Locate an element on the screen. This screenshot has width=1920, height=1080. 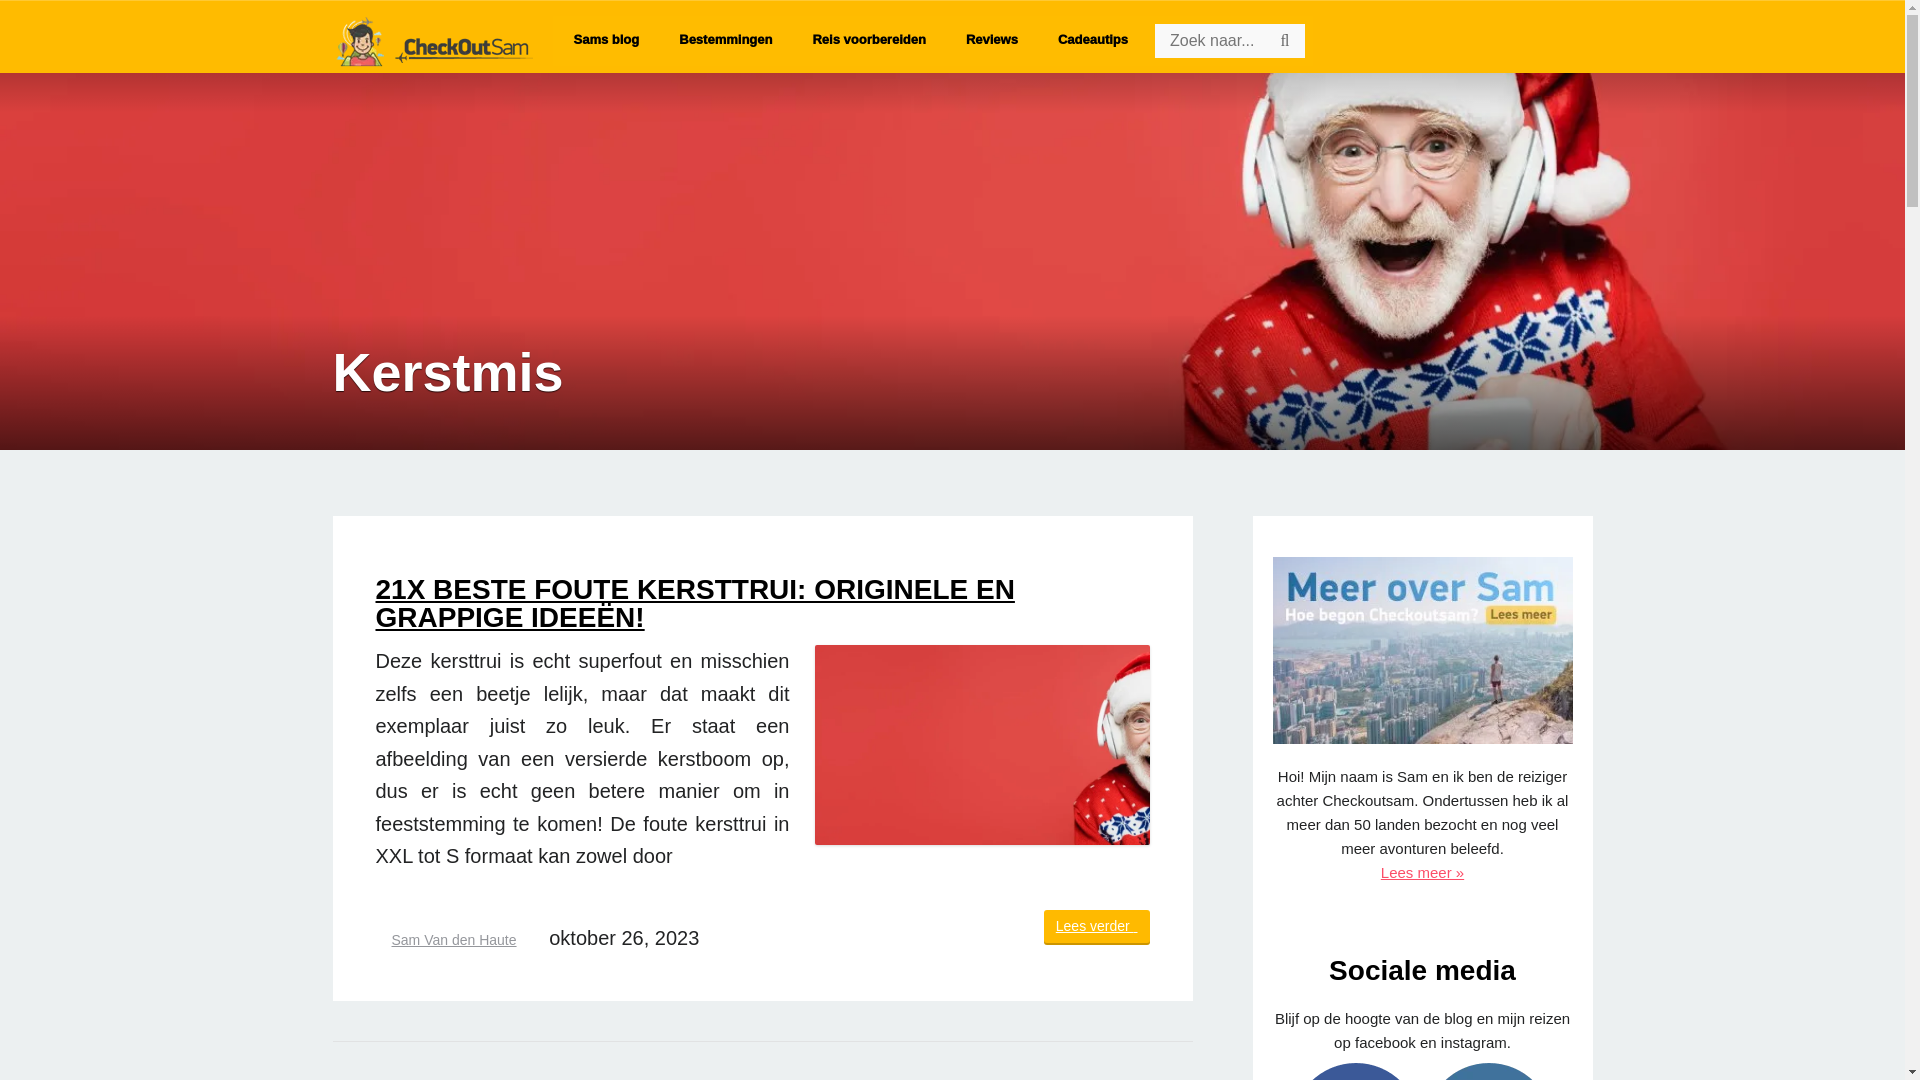
Sams blog is located at coordinates (607, 40).